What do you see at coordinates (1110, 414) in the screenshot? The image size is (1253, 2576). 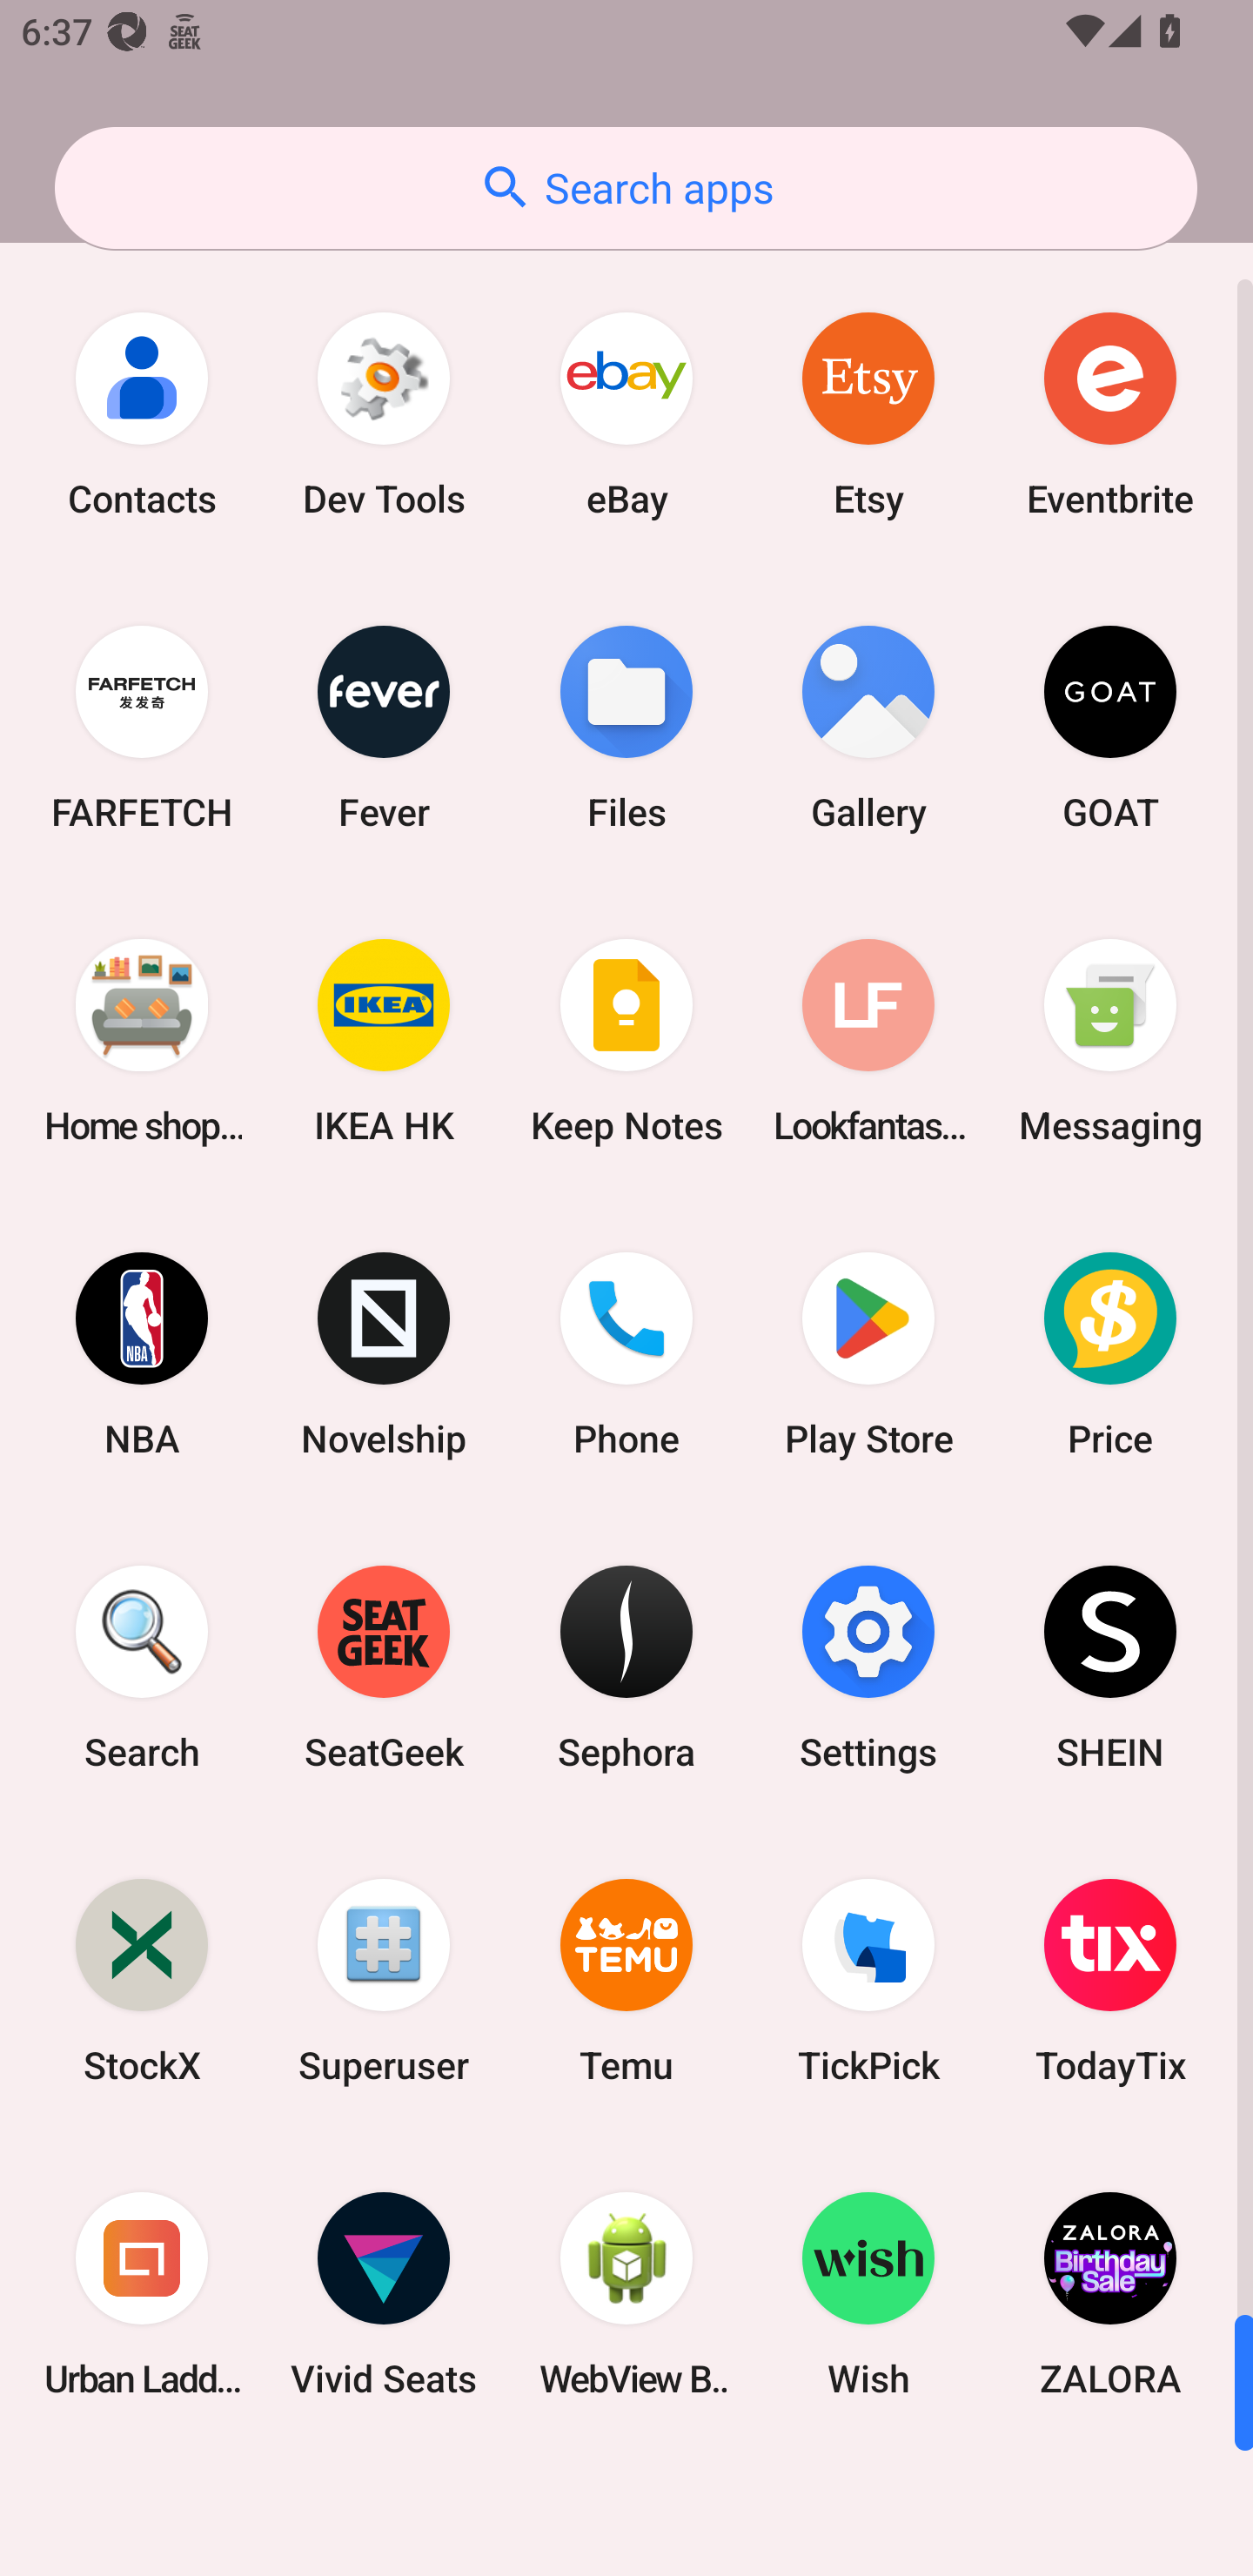 I see `Eventbrite` at bounding box center [1110, 414].